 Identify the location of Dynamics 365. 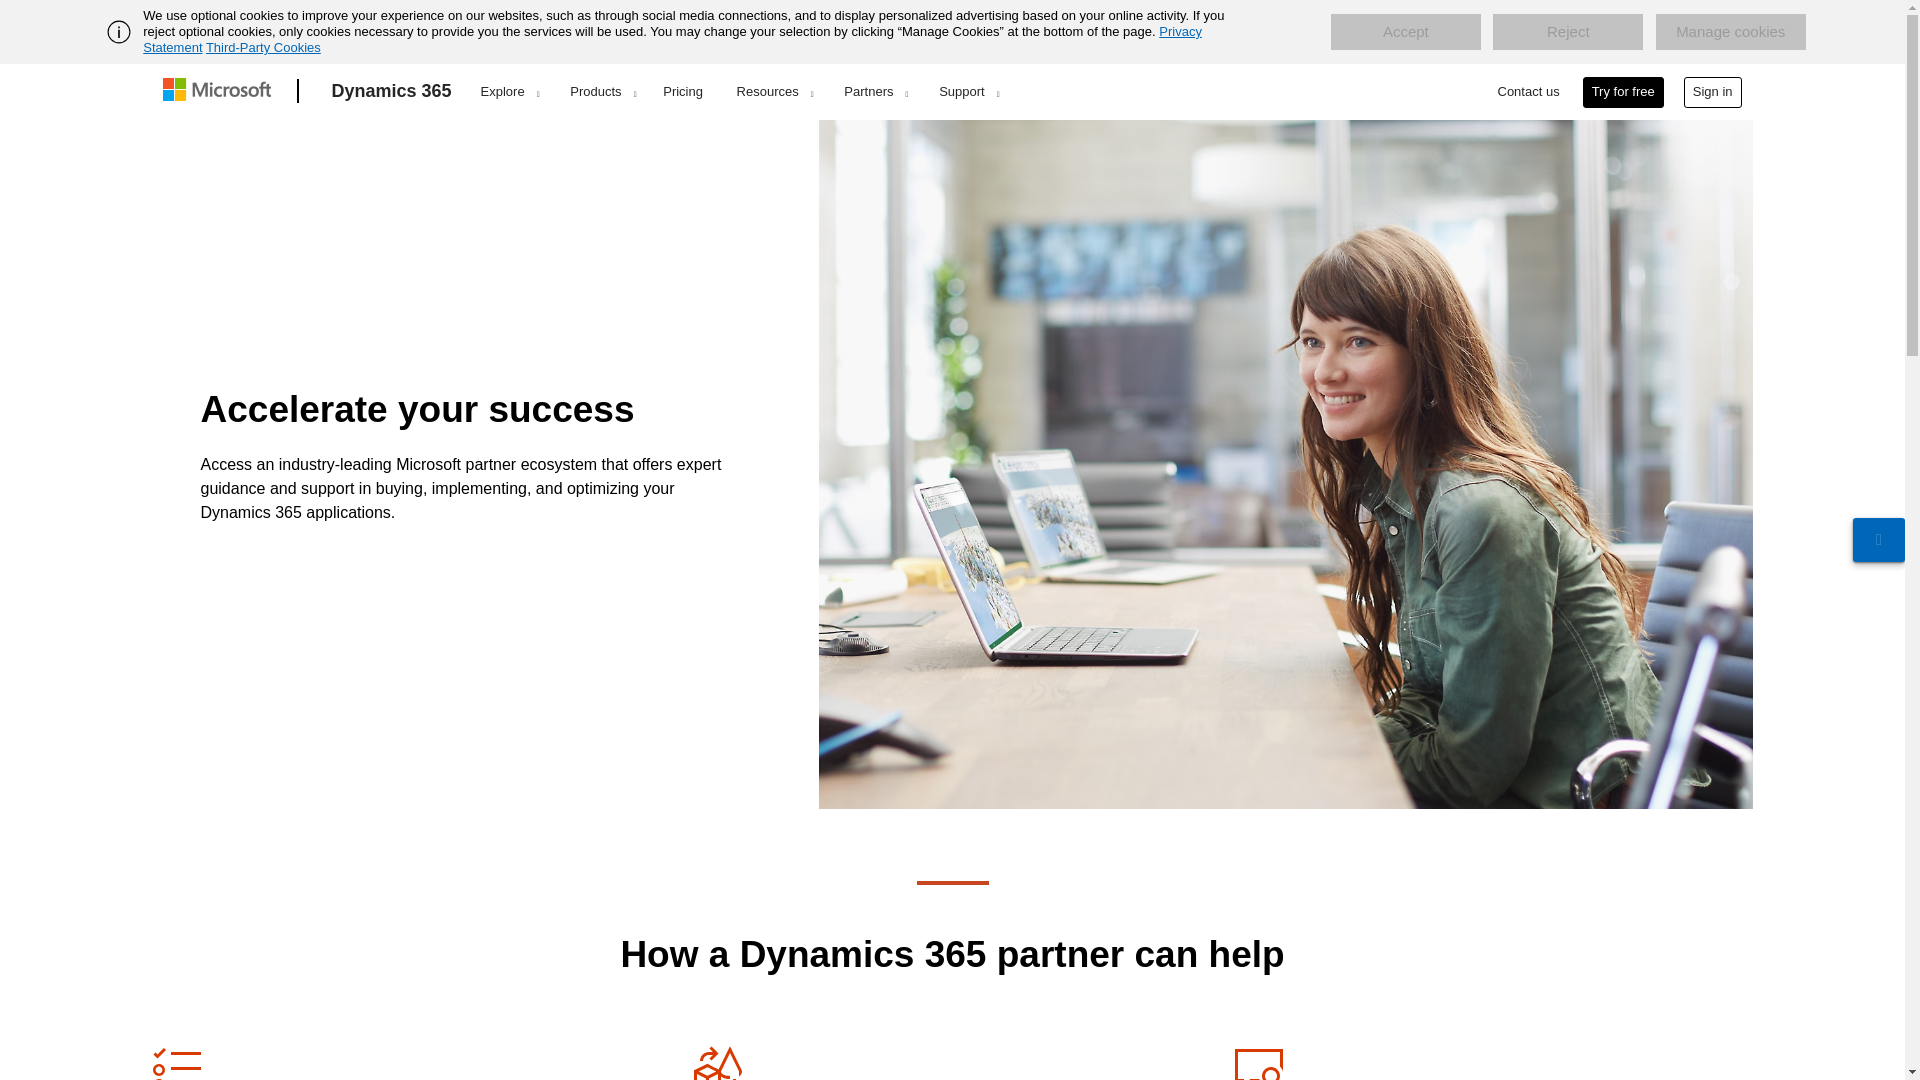
(392, 91).